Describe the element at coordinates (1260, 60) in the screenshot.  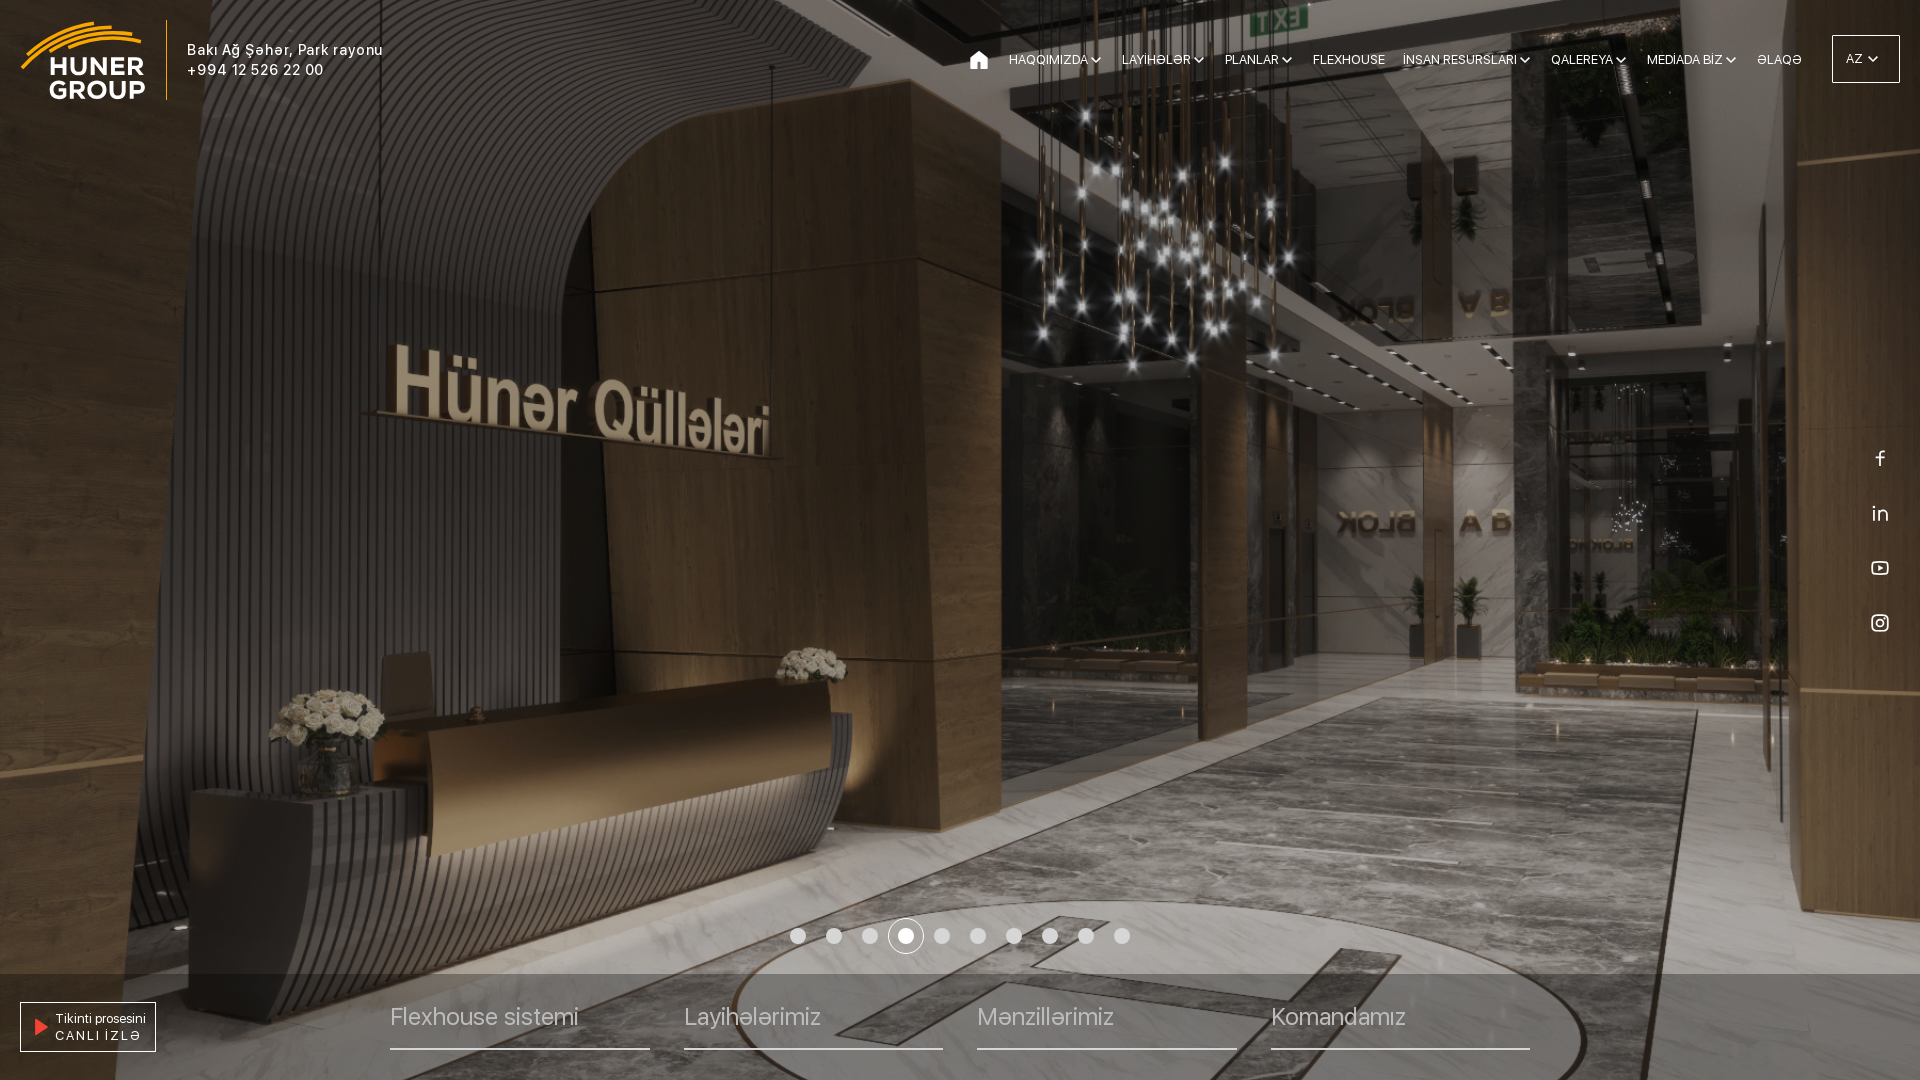
I see `PLANLAR` at that location.